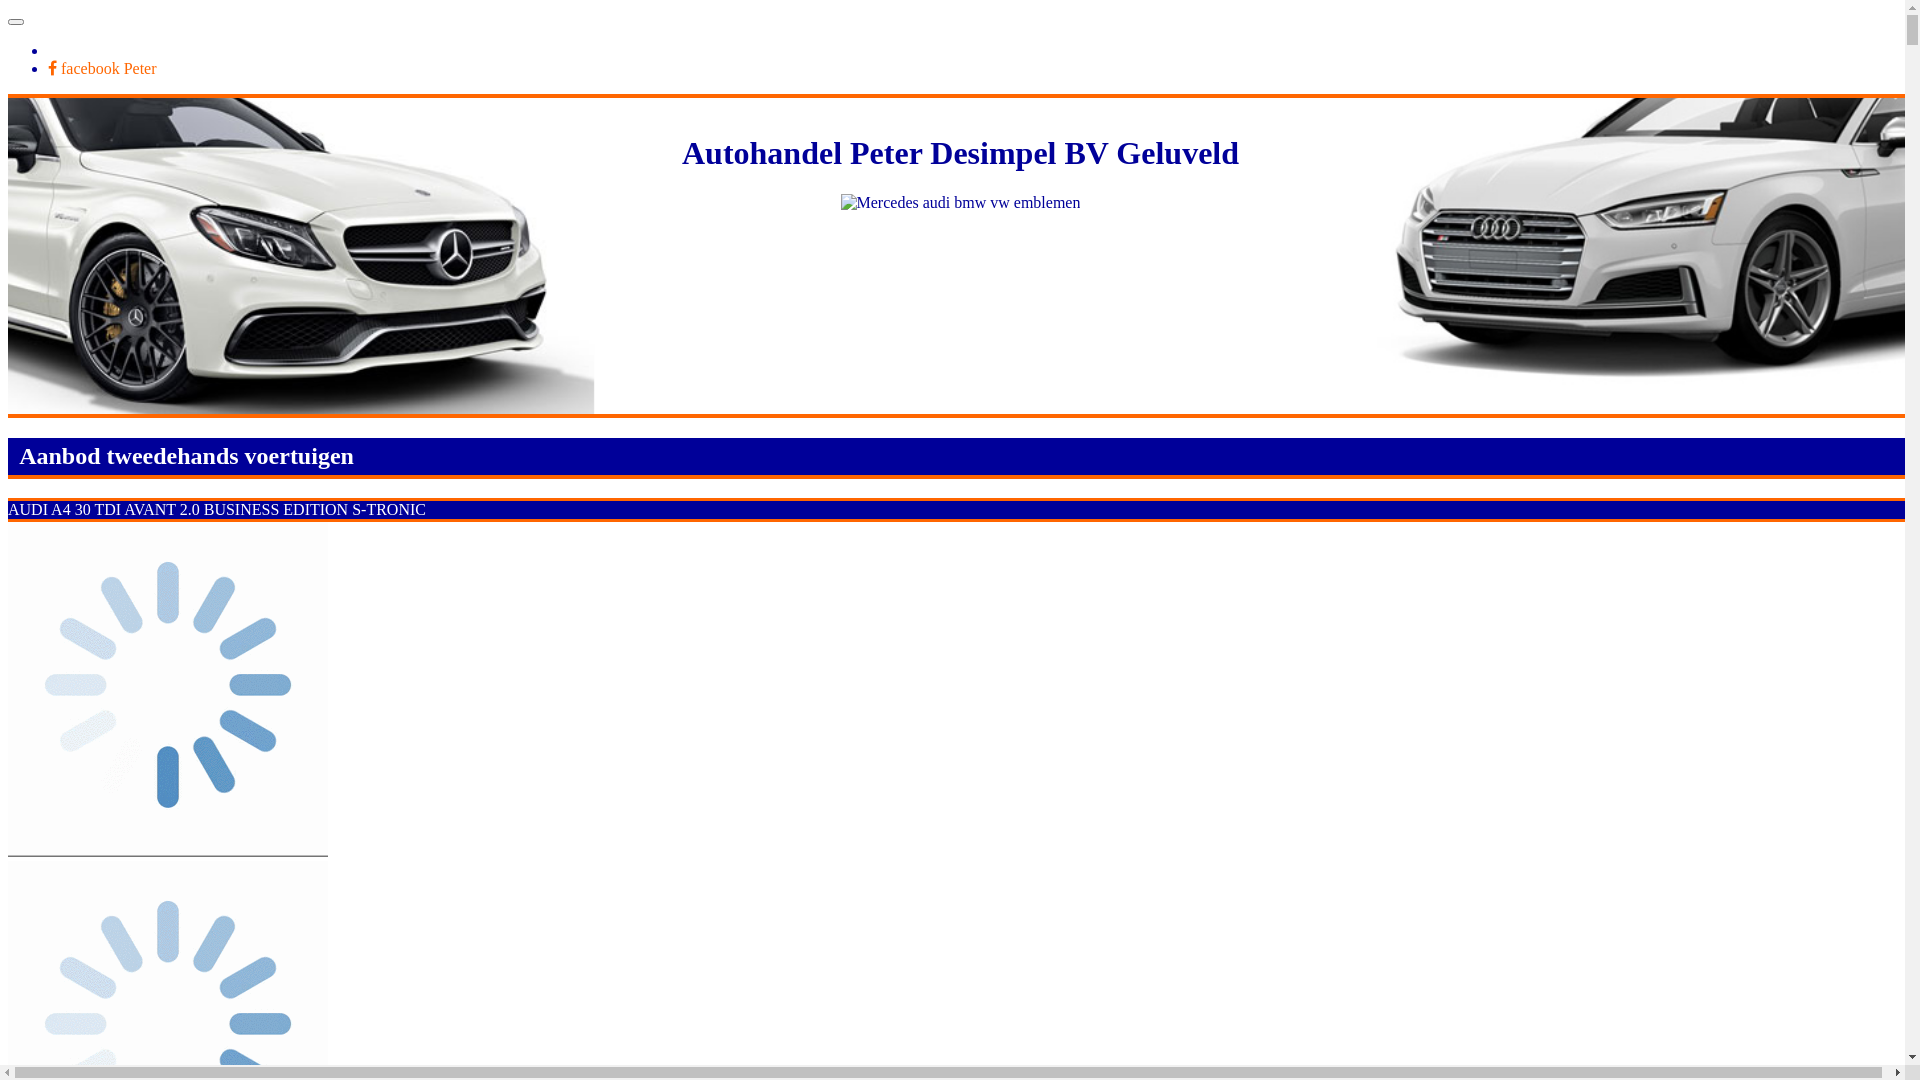 This screenshot has width=1920, height=1080. What do you see at coordinates (100, 50) in the screenshot?
I see `Aanbod wagens
(current)` at bounding box center [100, 50].